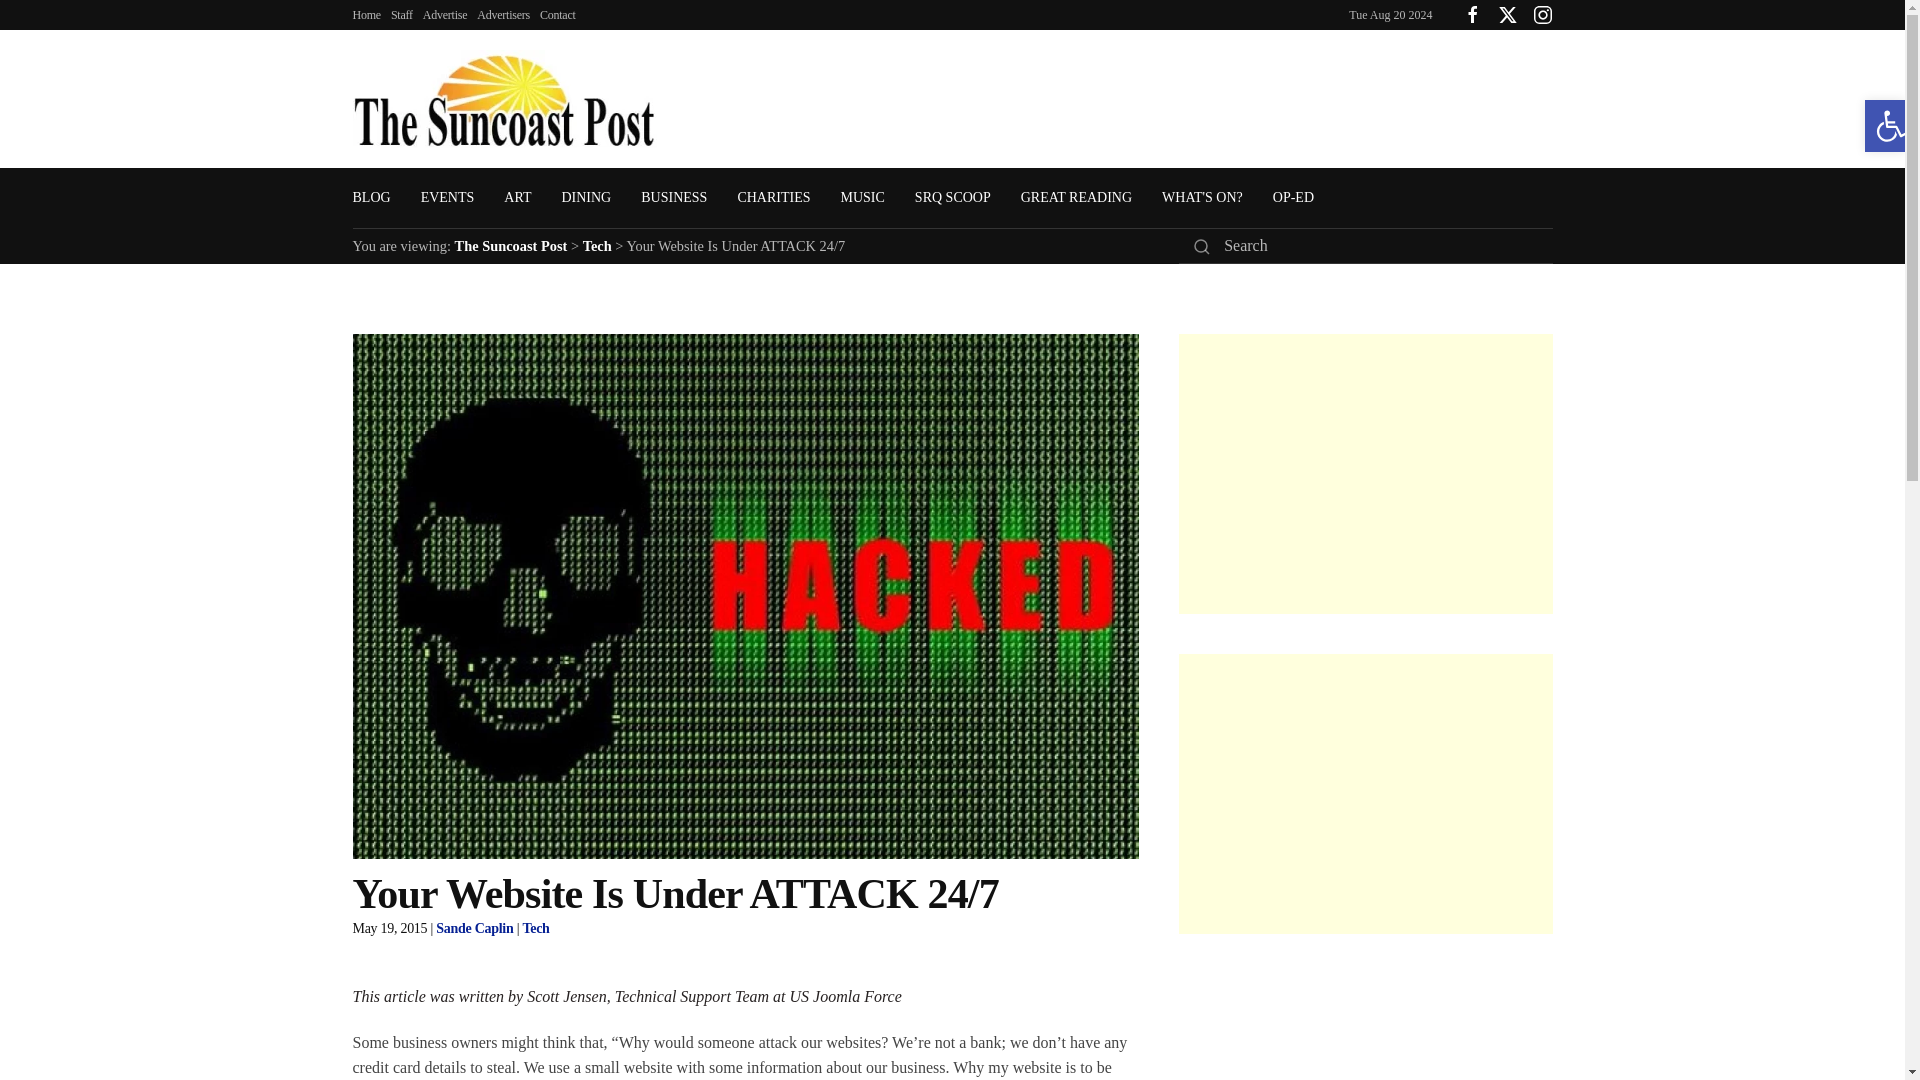 The height and width of the screenshot is (1080, 1920). What do you see at coordinates (402, 15) in the screenshot?
I see `Staff` at bounding box center [402, 15].